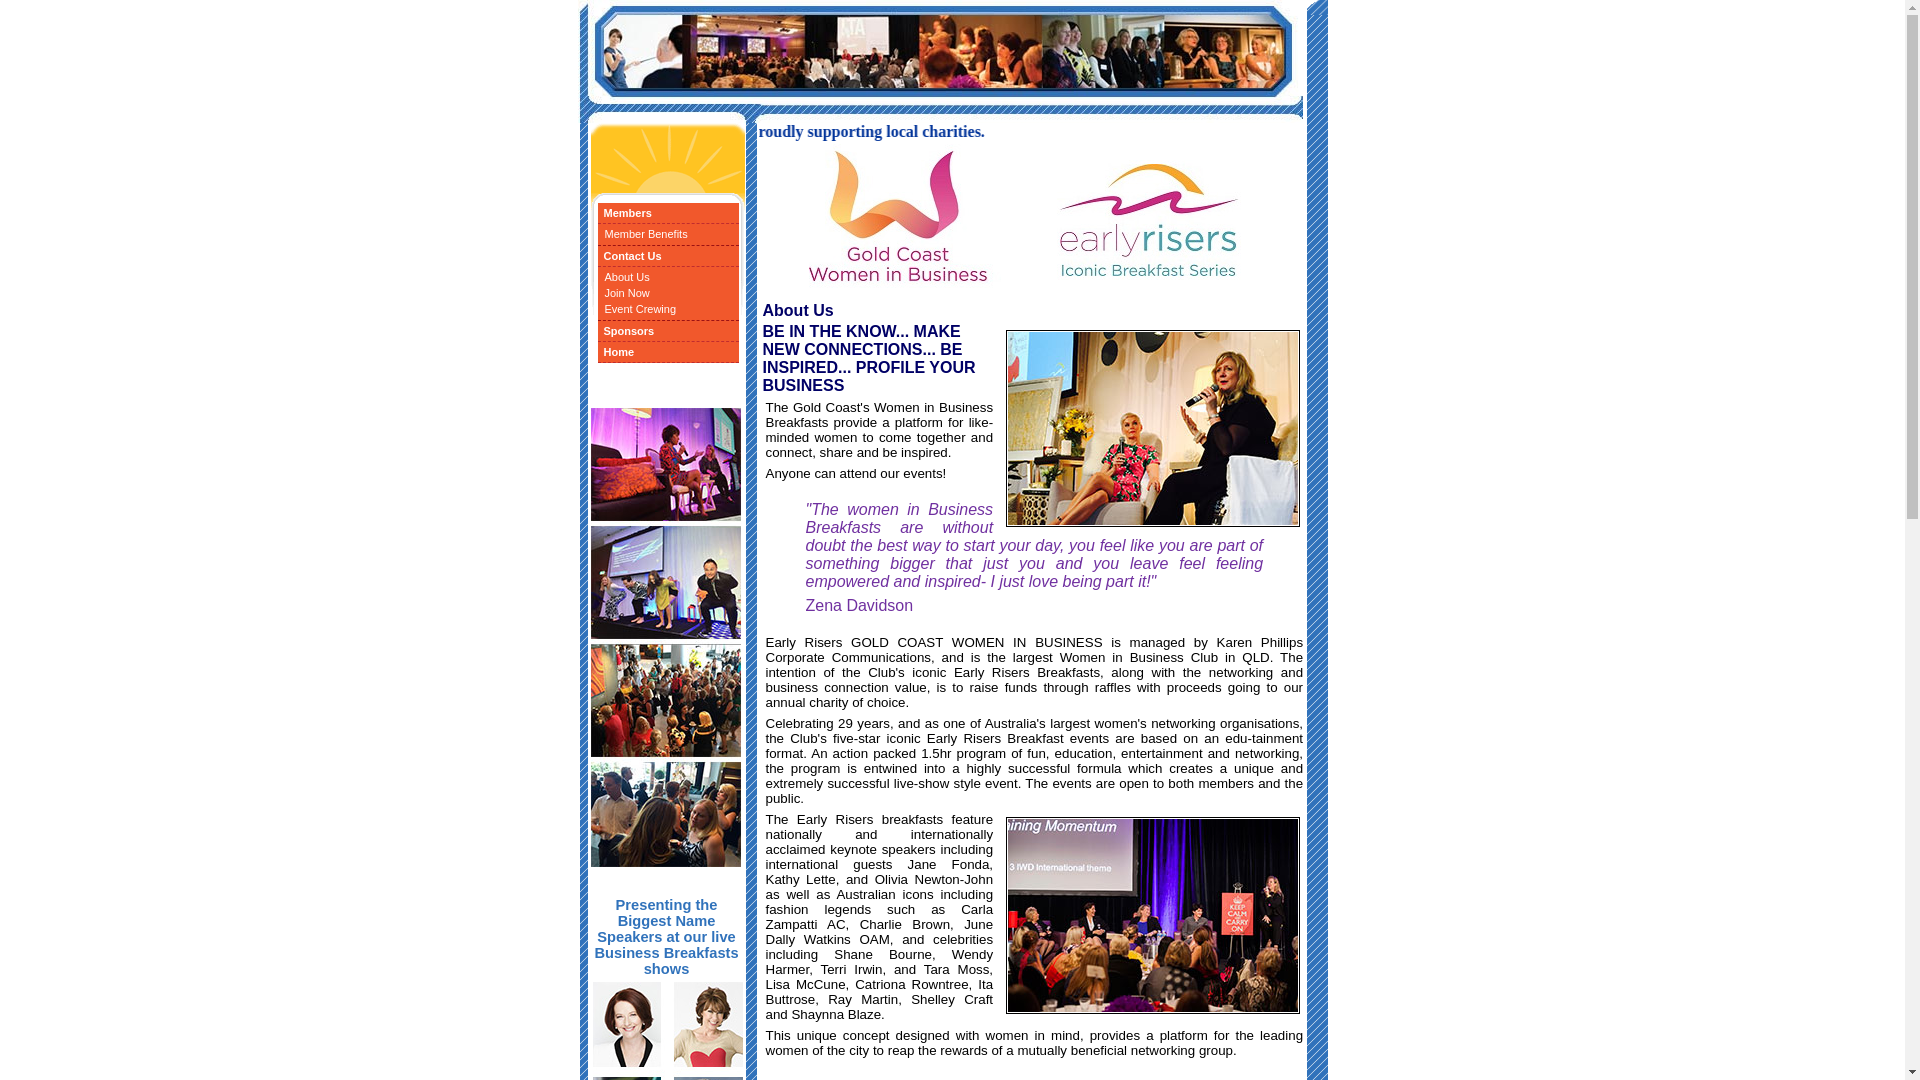 This screenshot has height=1080, width=1920. I want to click on Member Benefits, so click(666, 234).